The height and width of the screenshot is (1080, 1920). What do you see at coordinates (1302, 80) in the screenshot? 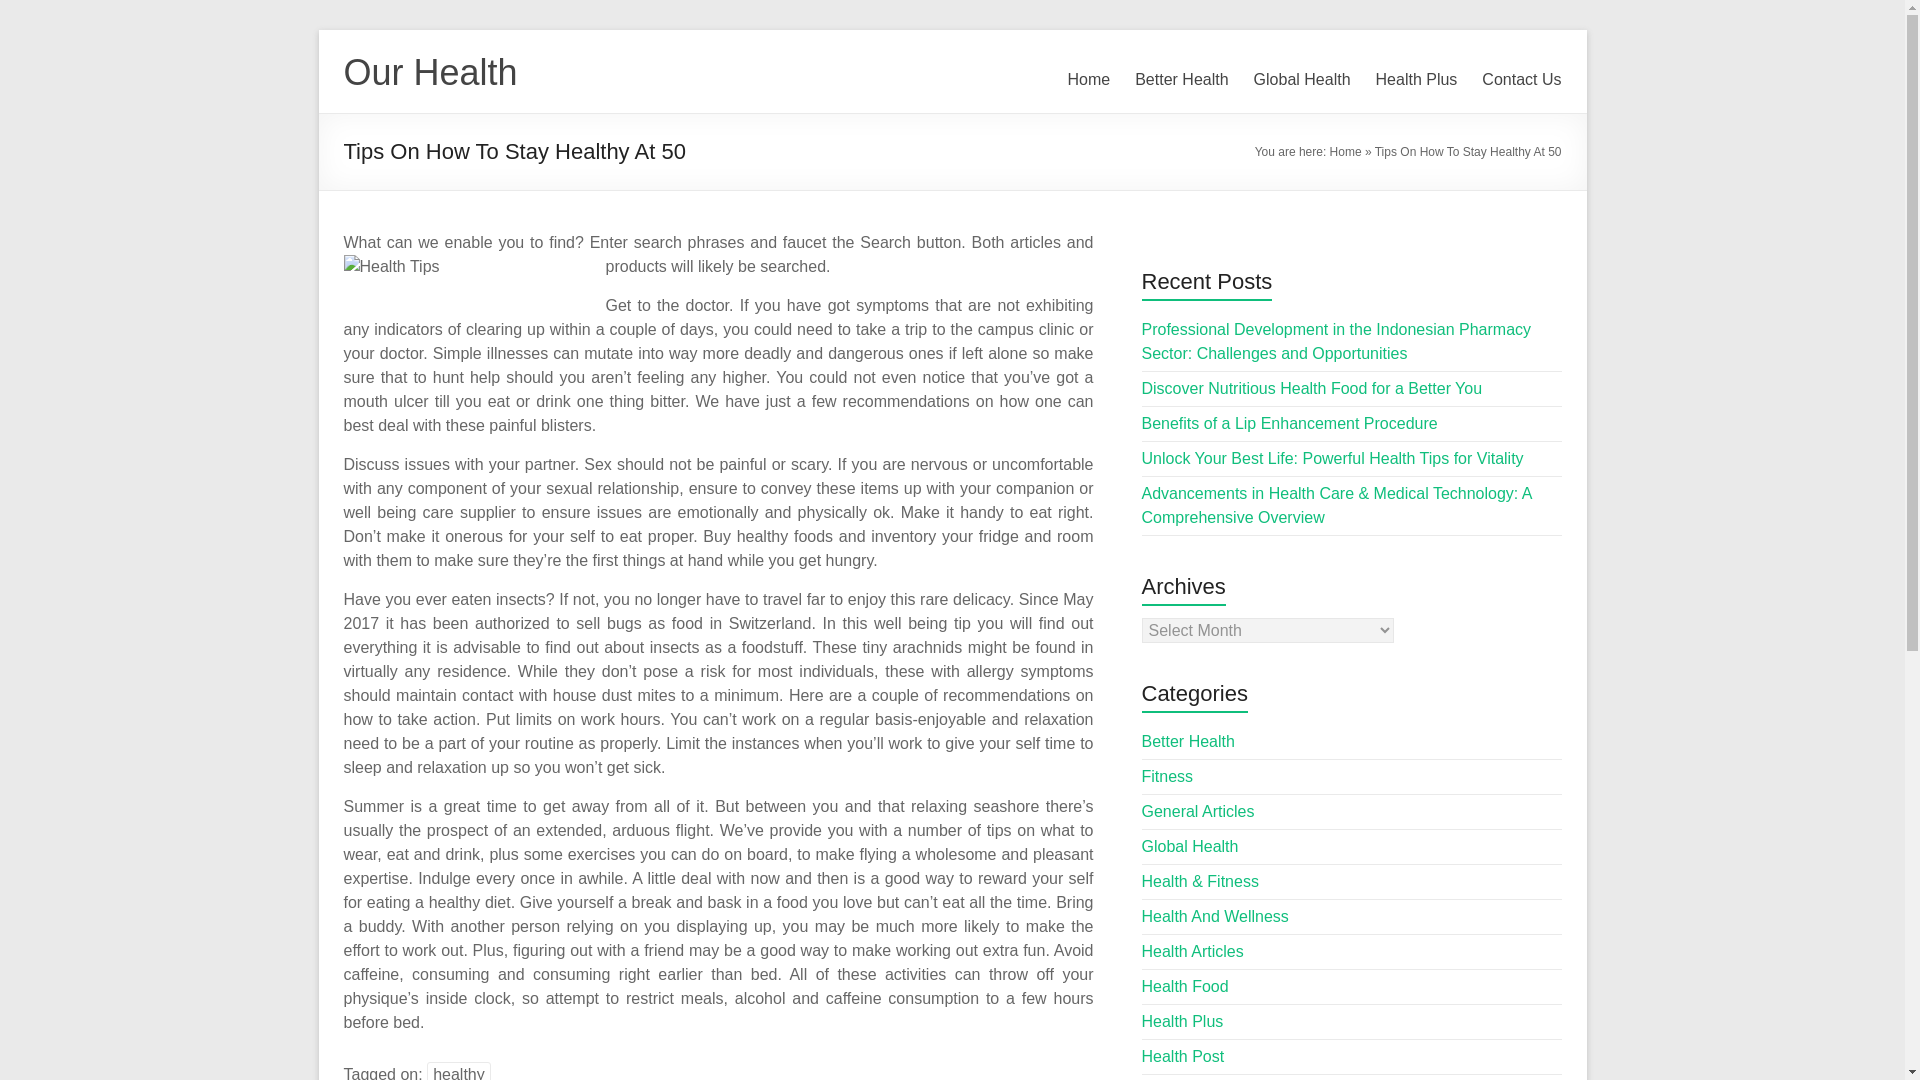
I see `Global Health` at bounding box center [1302, 80].